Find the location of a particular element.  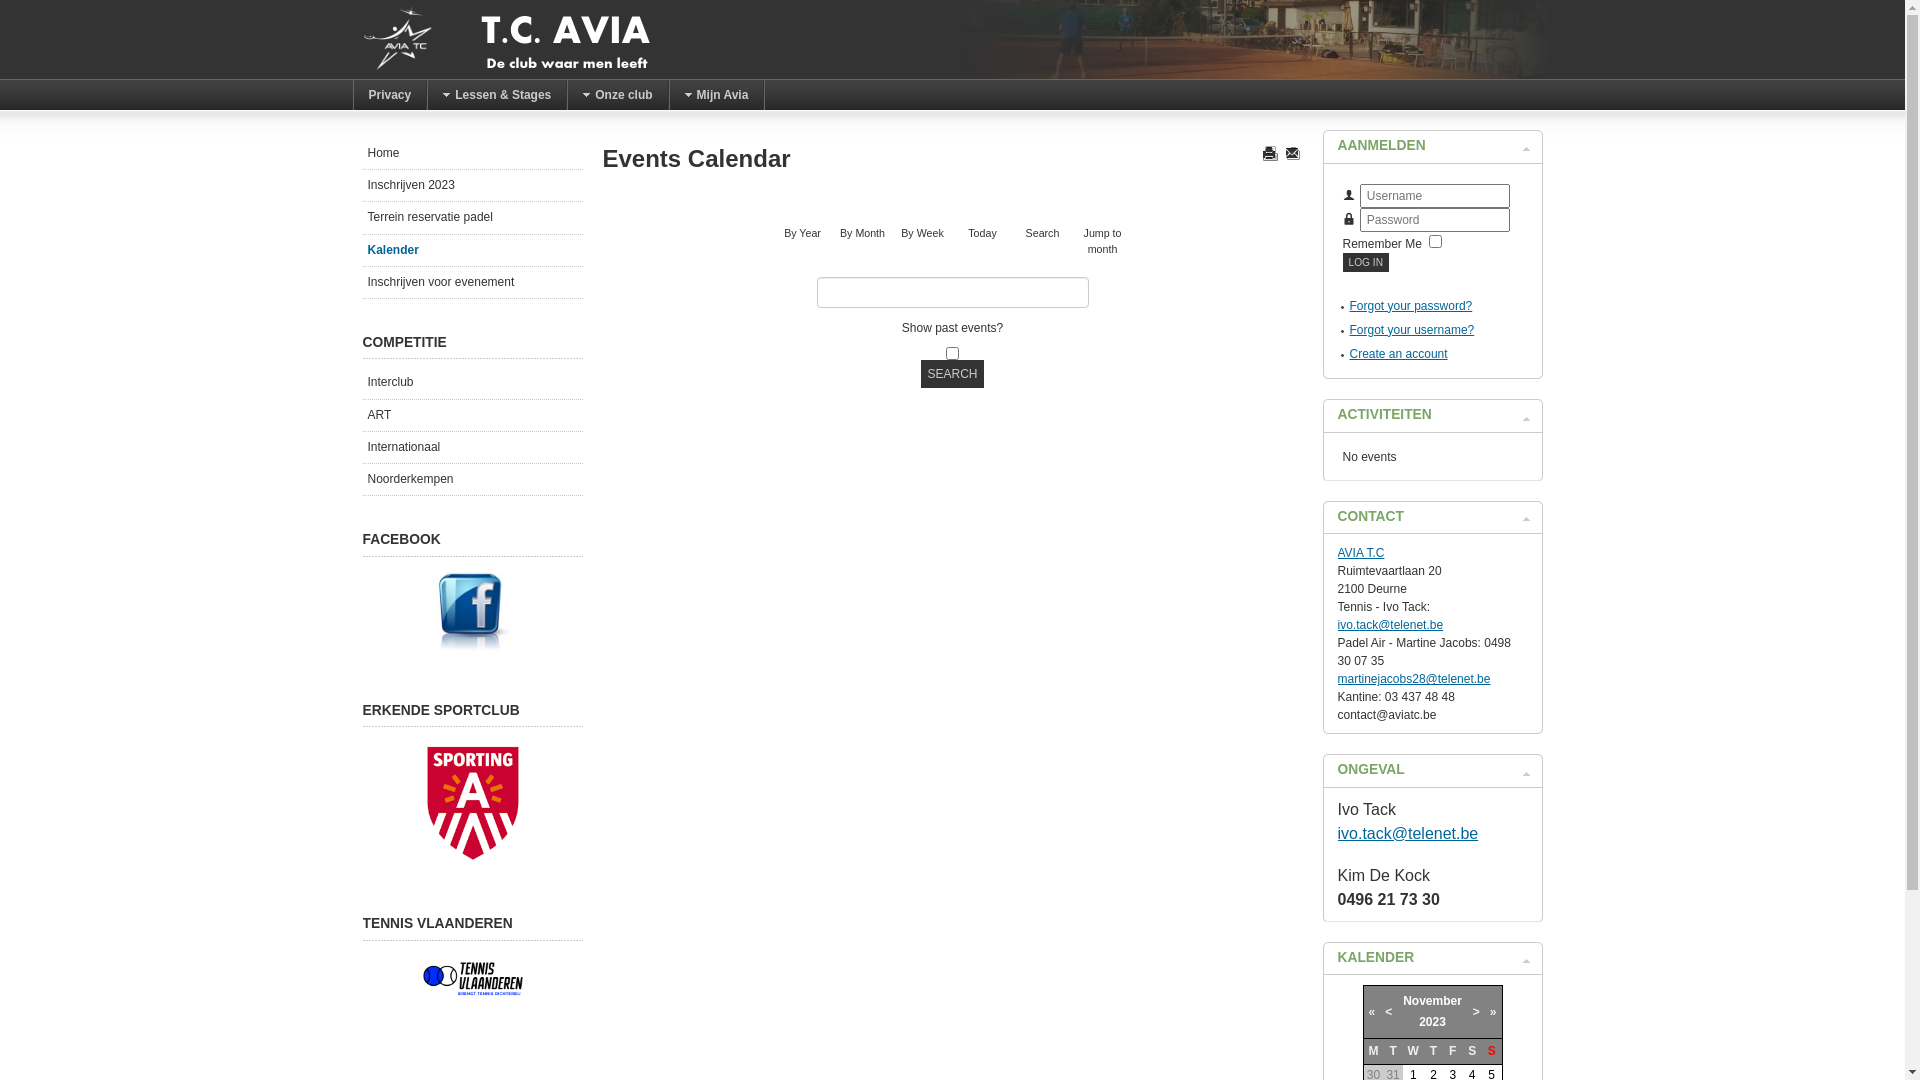

EMAIL is located at coordinates (1292, 153).